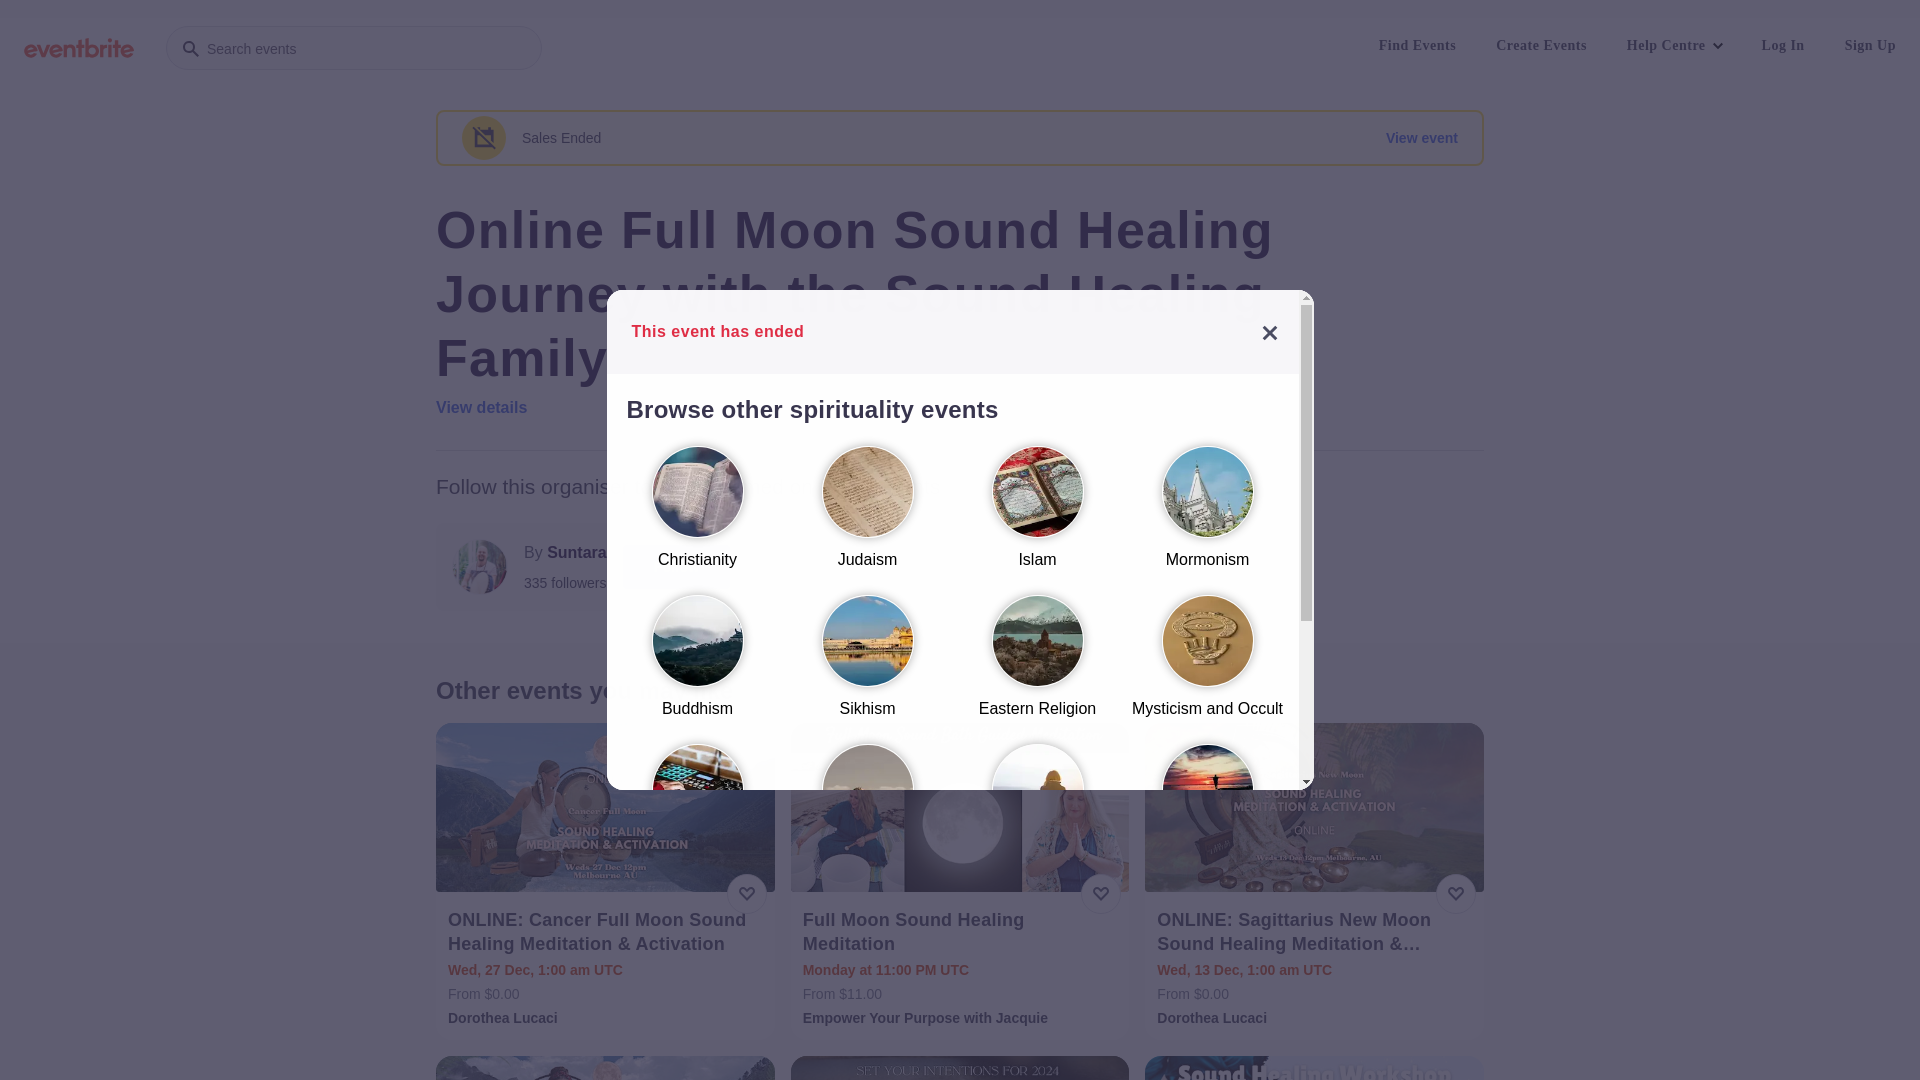 The image size is (1920, 1080). Describe the element at coordinates (1542, 46) in the screenshot. I see `Create Events` at that location.